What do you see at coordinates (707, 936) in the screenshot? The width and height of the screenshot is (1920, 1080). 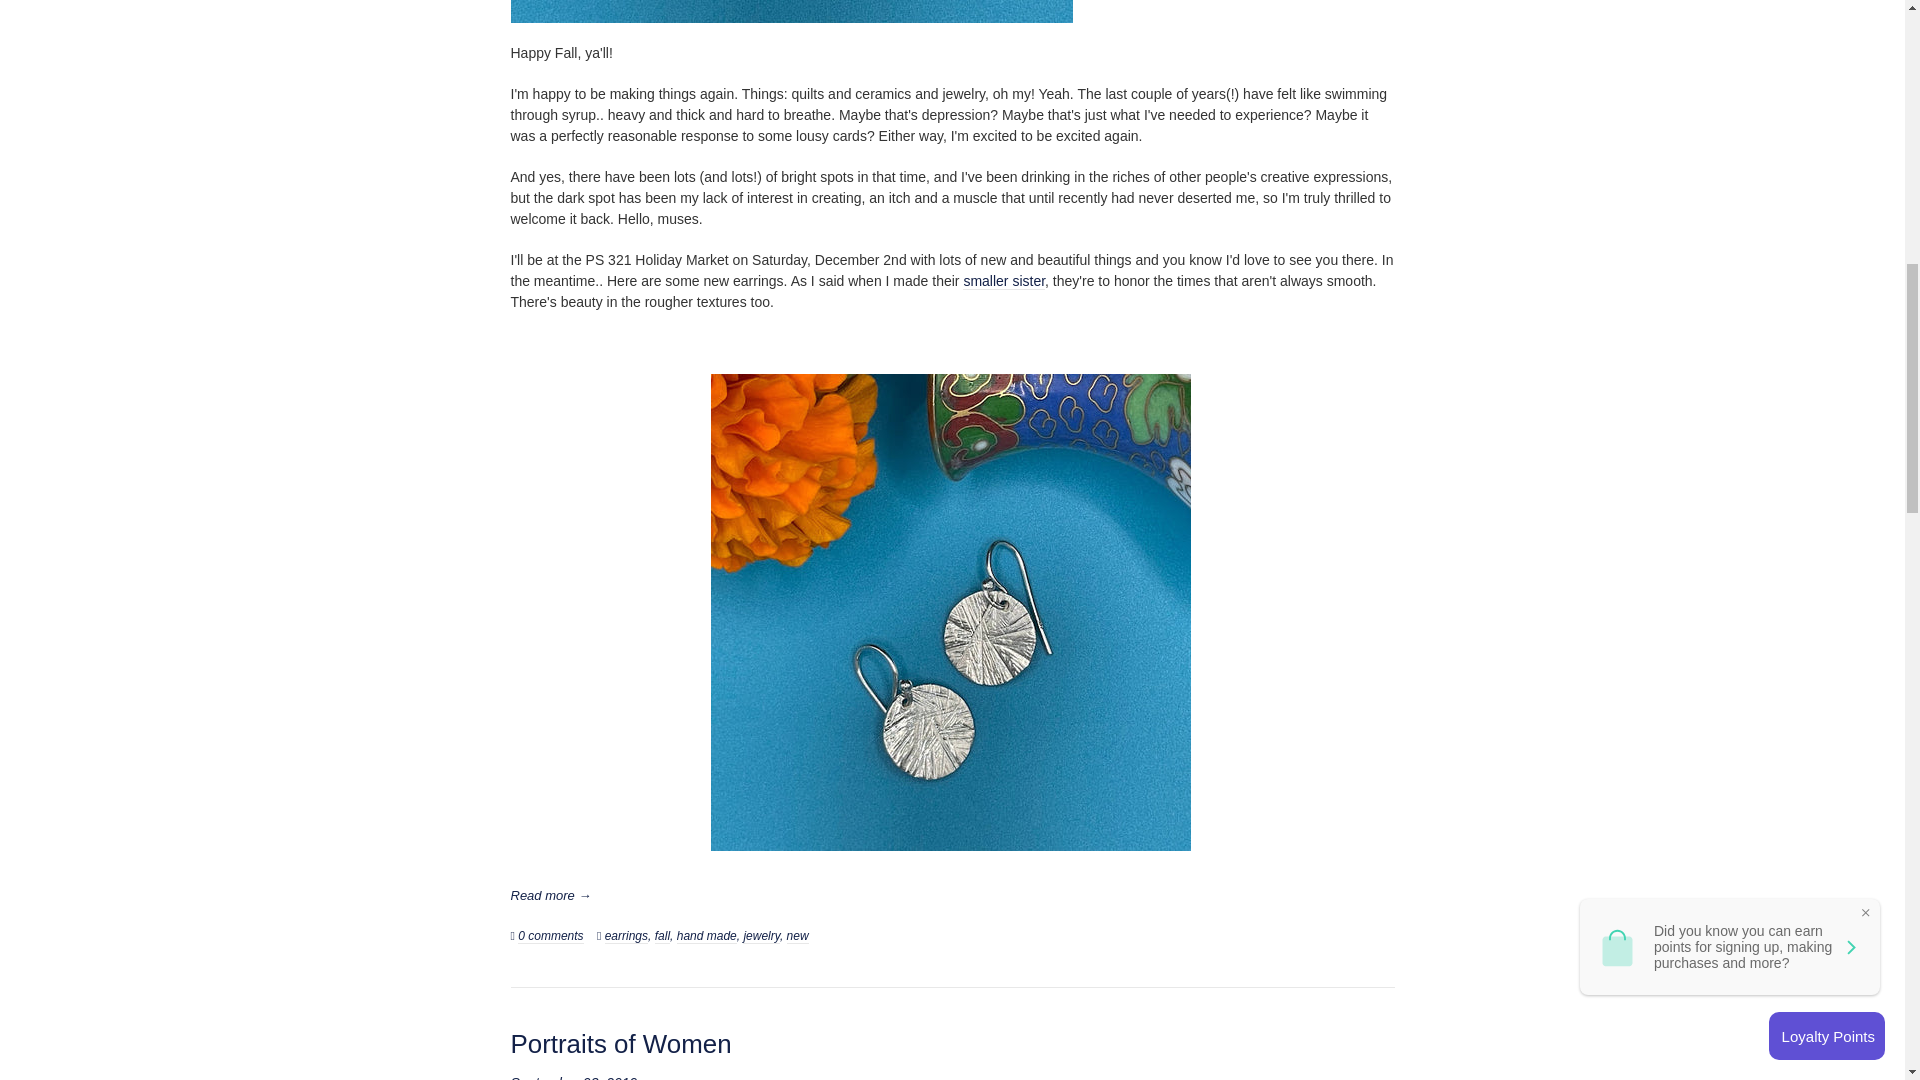 I see `hand made` at bounding box center [707, 936].